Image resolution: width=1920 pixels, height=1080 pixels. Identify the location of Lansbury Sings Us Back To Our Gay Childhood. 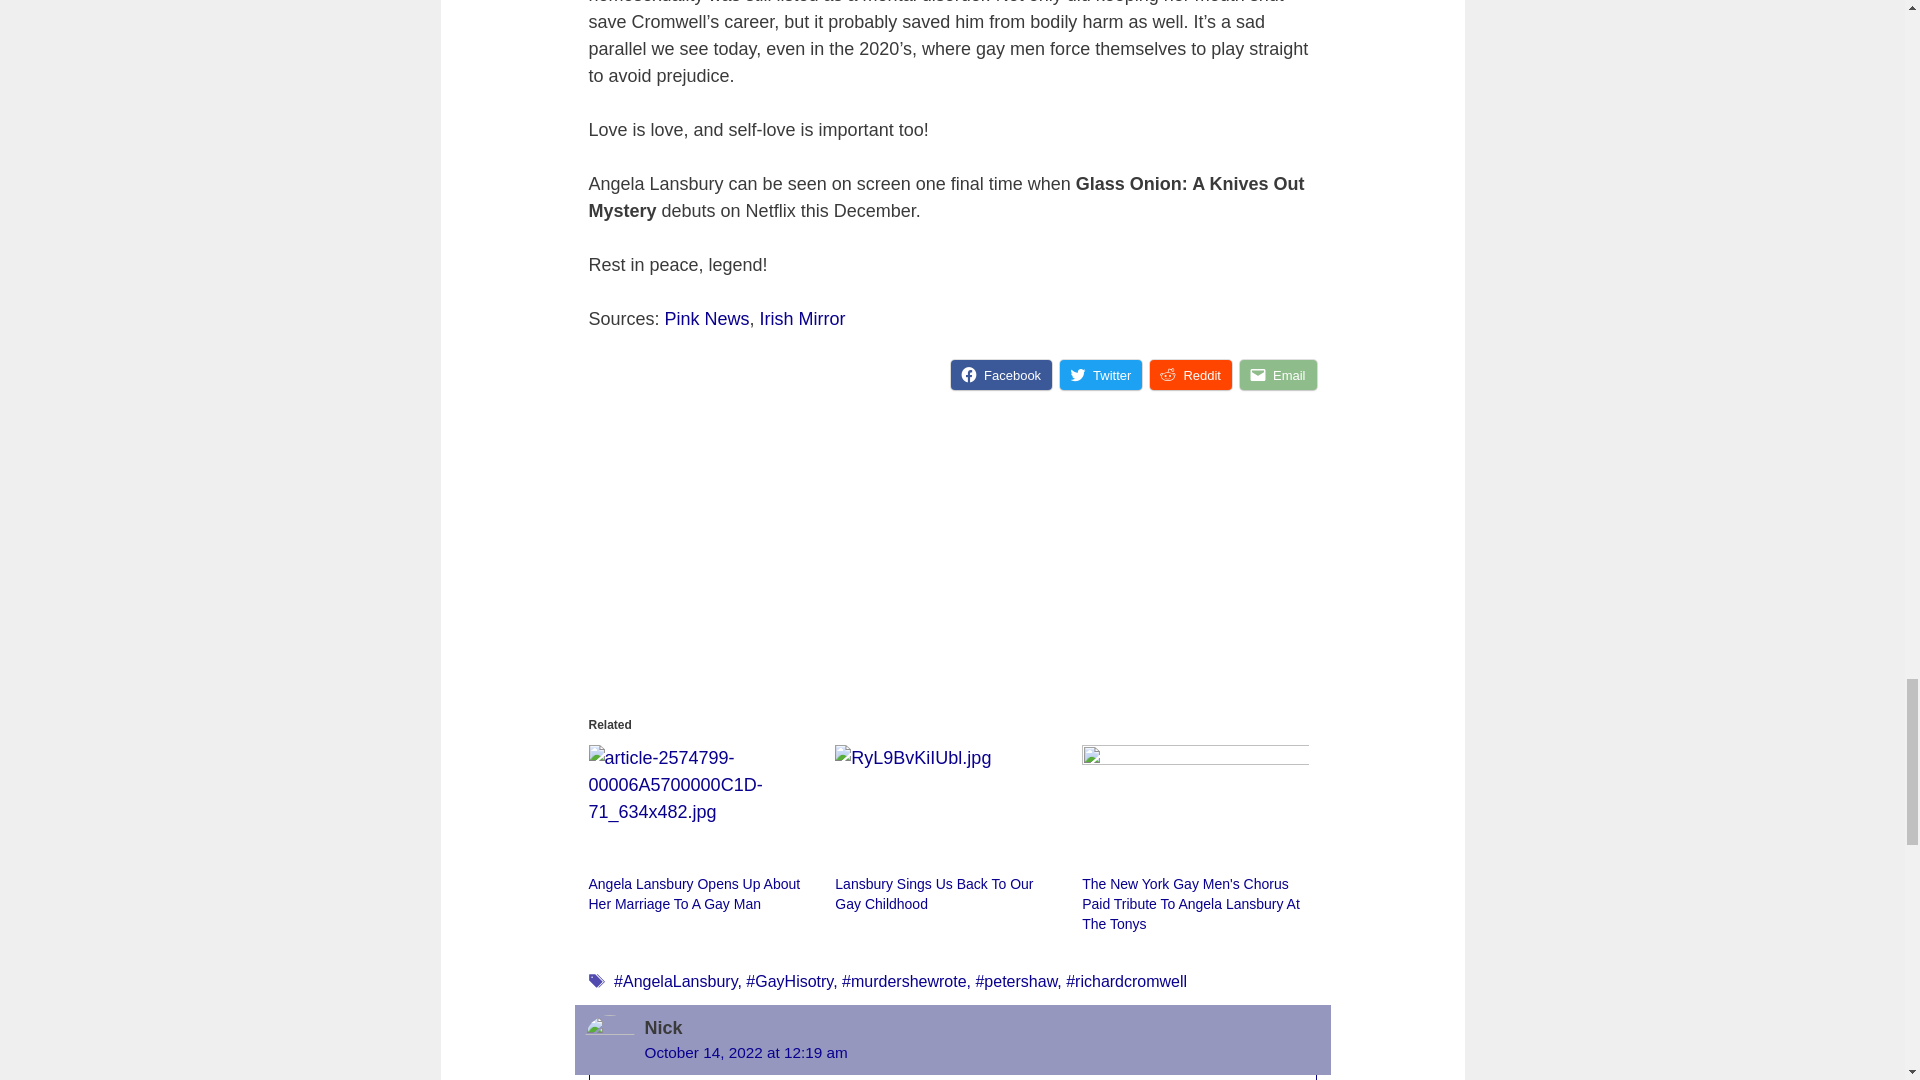
(934, 893).